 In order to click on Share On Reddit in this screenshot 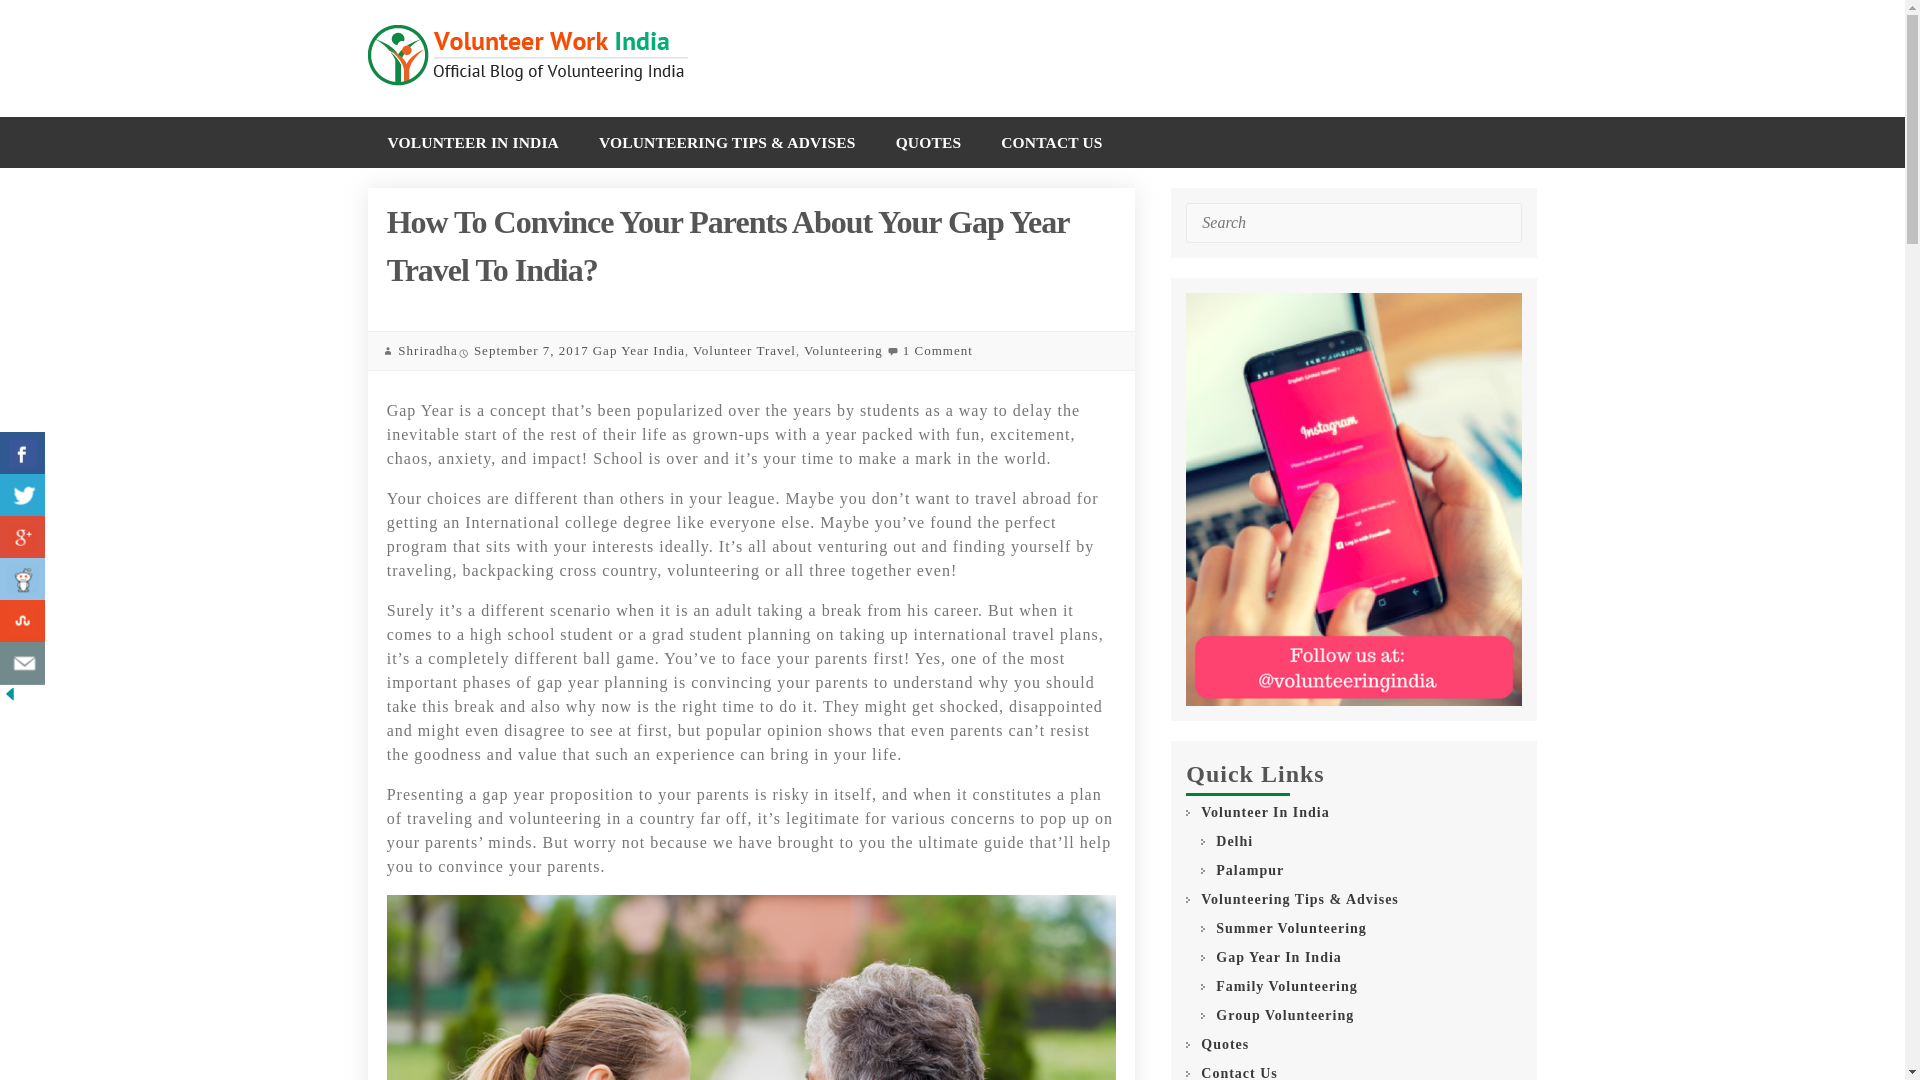, I will do `click(22, 579)`.